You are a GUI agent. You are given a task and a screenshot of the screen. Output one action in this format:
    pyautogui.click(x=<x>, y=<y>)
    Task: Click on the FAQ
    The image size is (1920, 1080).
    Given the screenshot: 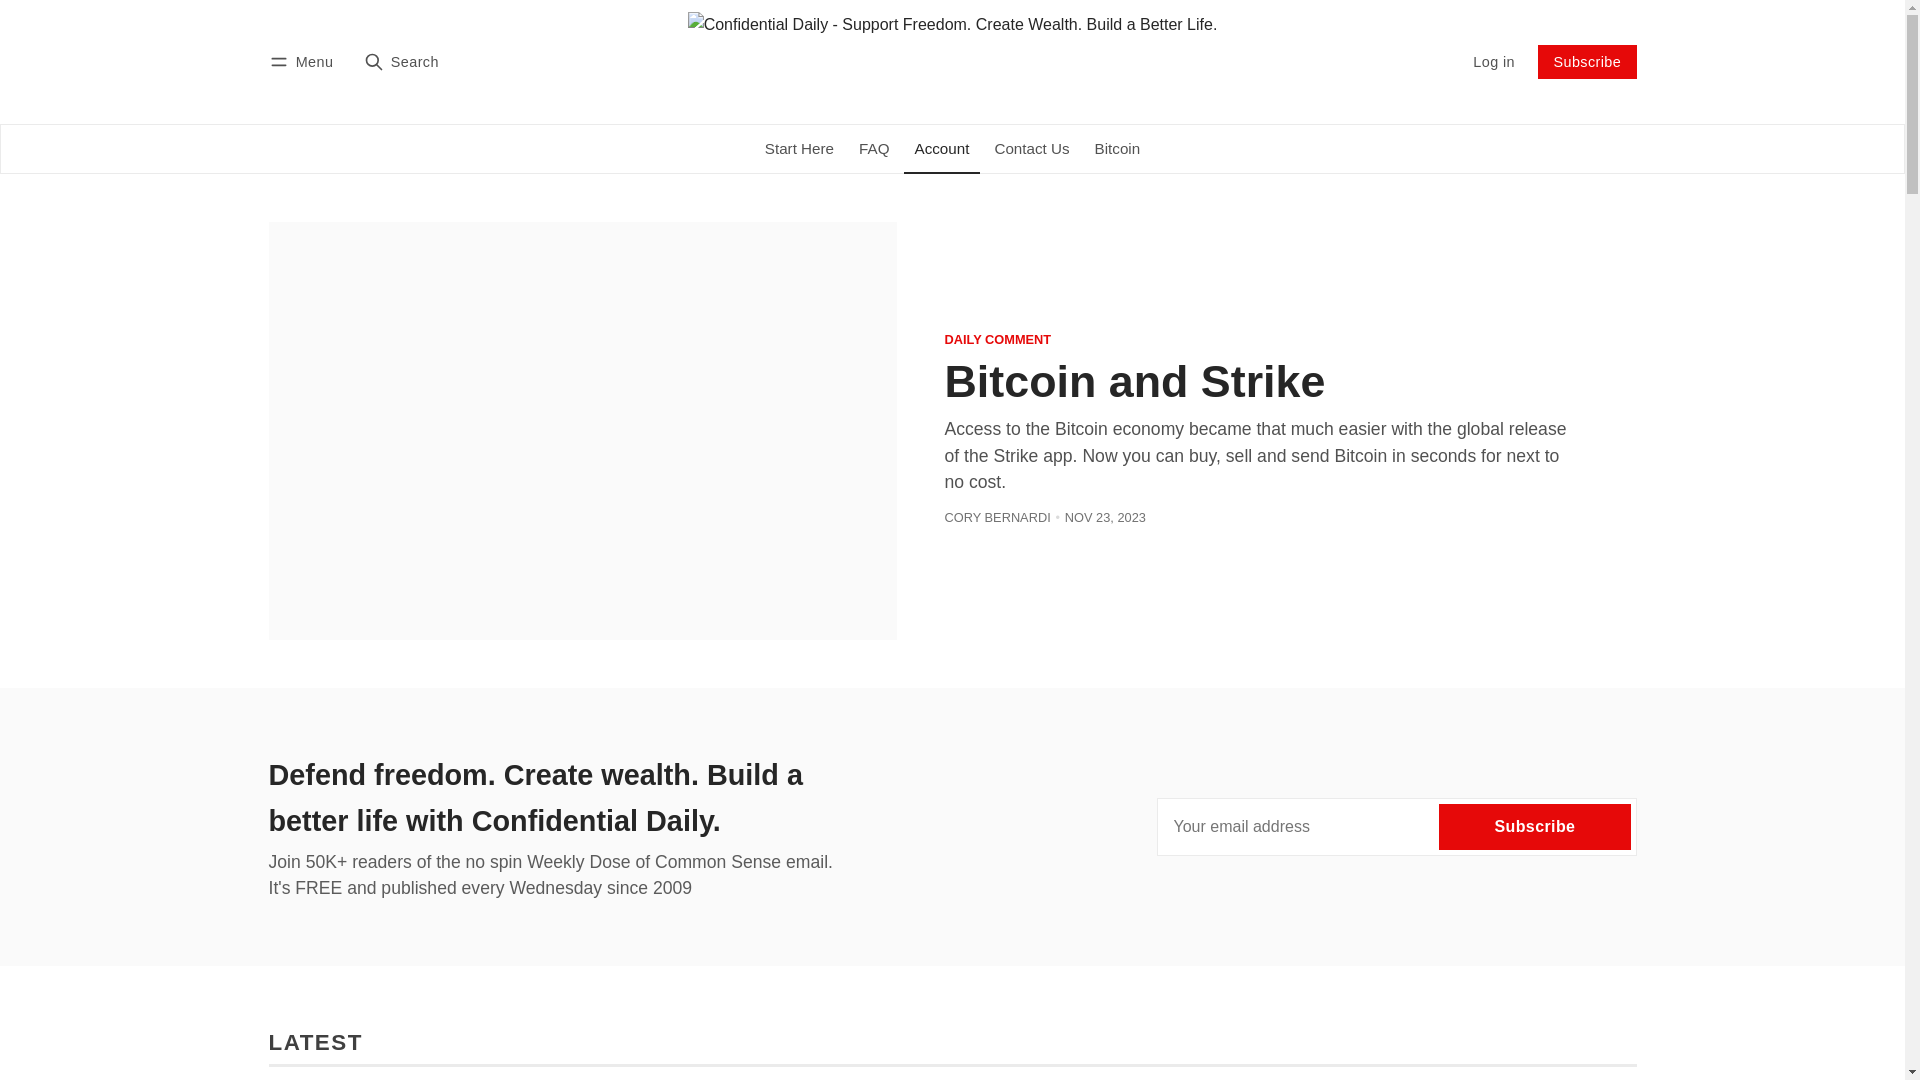 What is the action you would take?
    pyautogui.click(x=874, y=149)
    